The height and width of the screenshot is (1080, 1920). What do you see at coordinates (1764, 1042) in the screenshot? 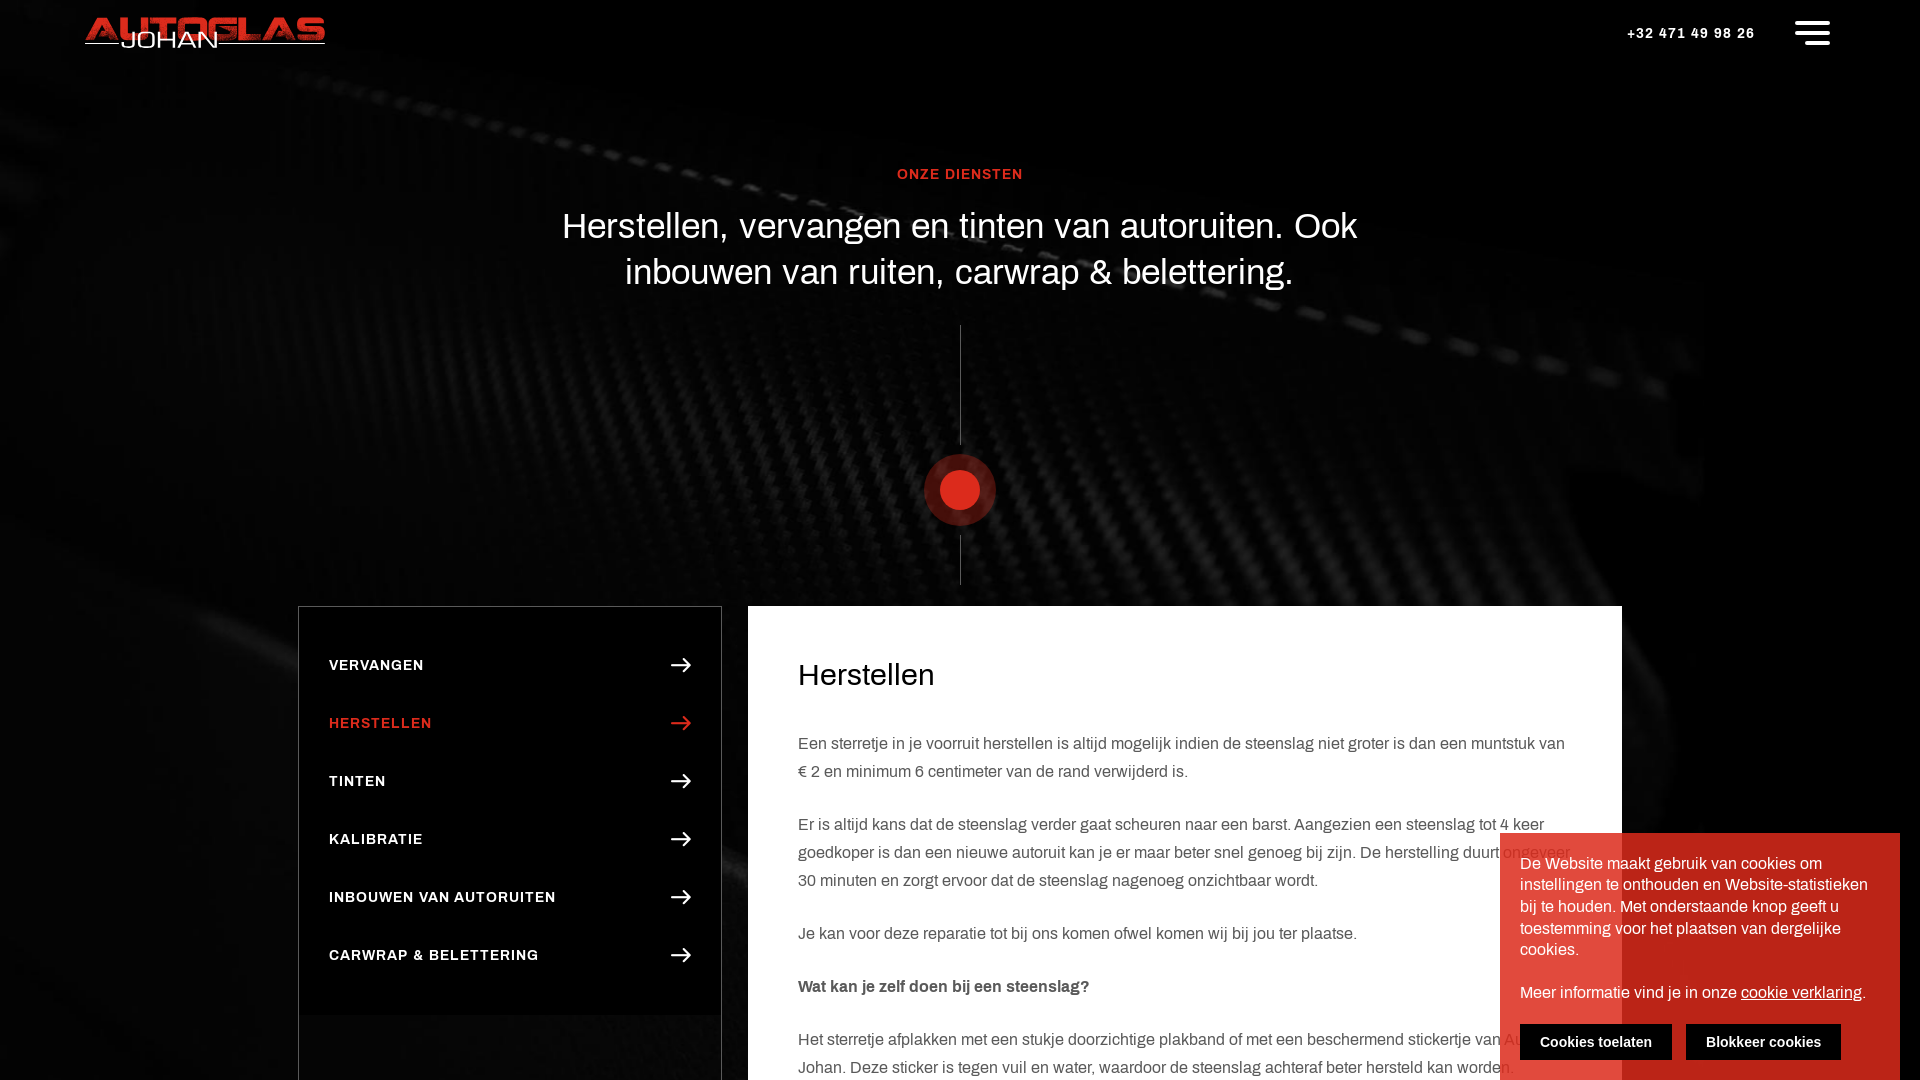
I see `Blokkeer cookies` at bounding box center [1764, 1042].